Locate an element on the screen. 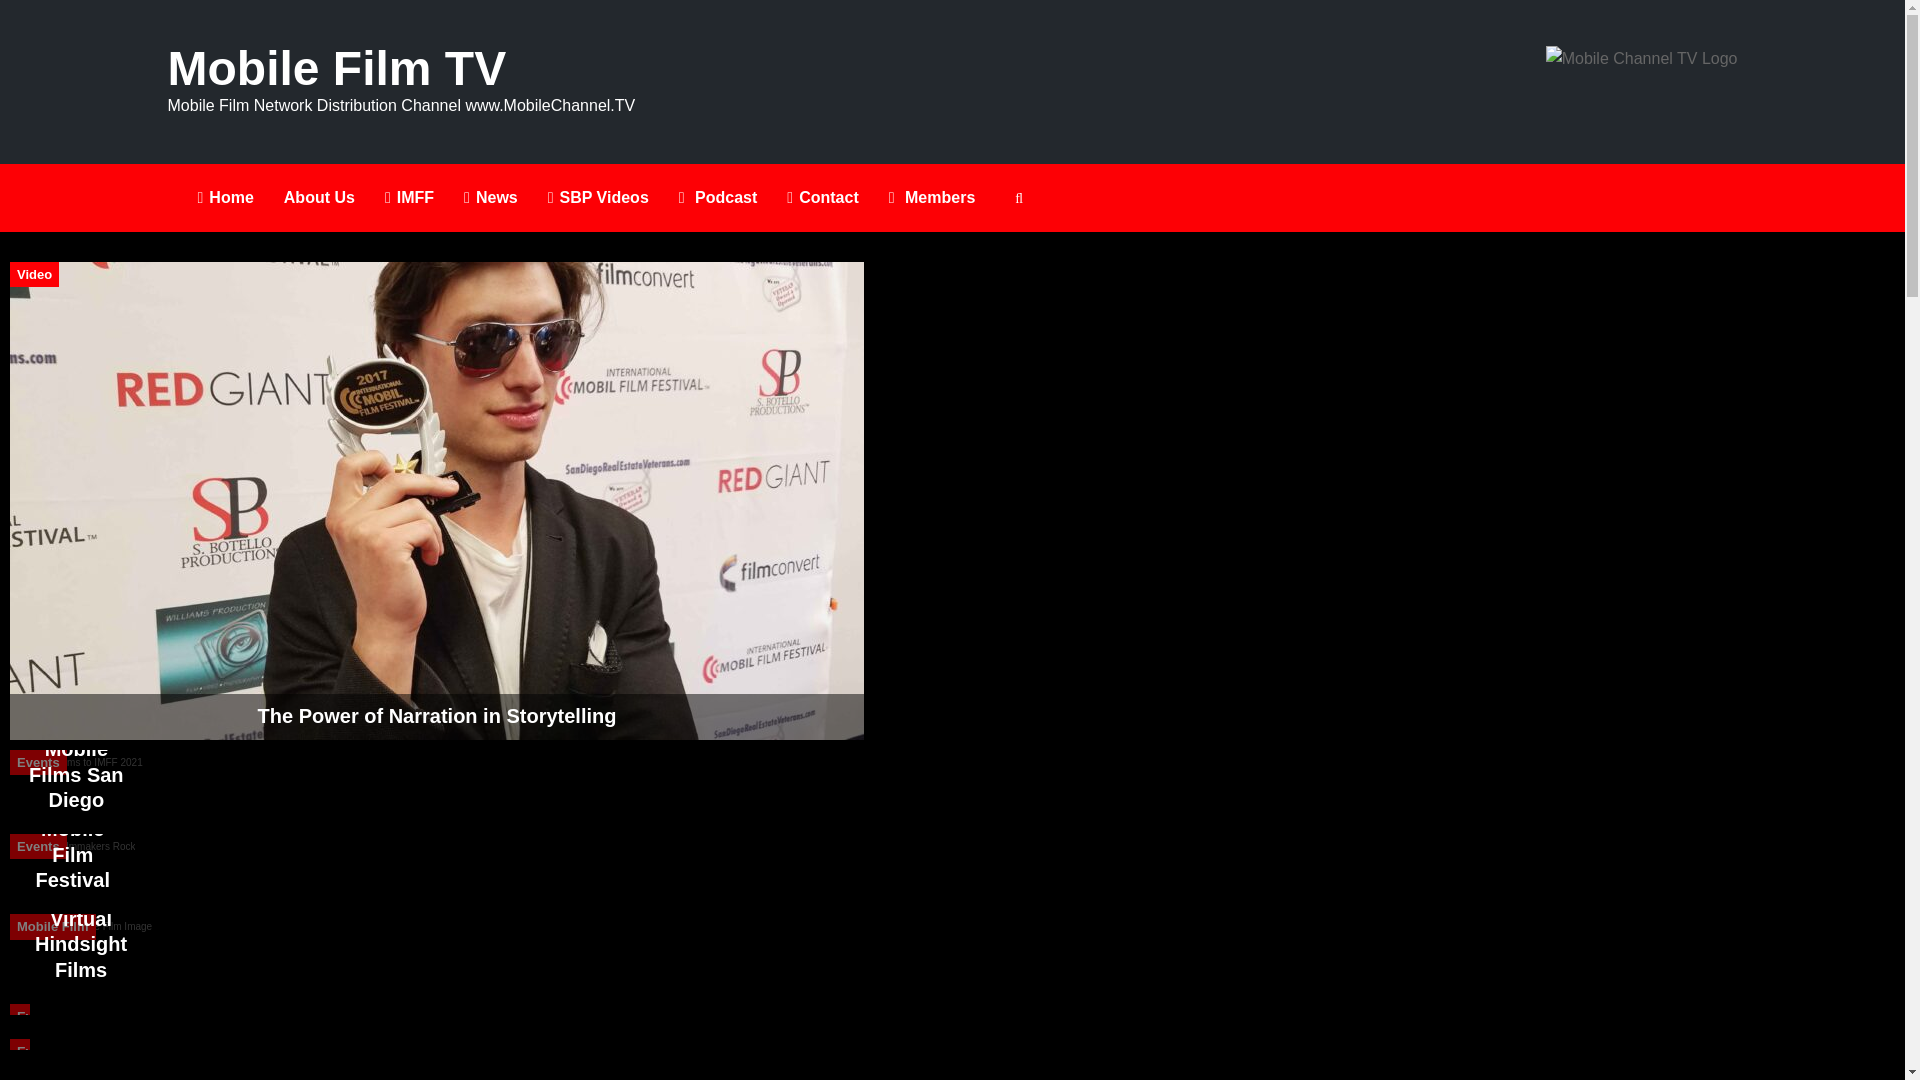 Image resolution: width=1920 pixels, height=1080 pixels. Members is located at coordinates (932, 198).